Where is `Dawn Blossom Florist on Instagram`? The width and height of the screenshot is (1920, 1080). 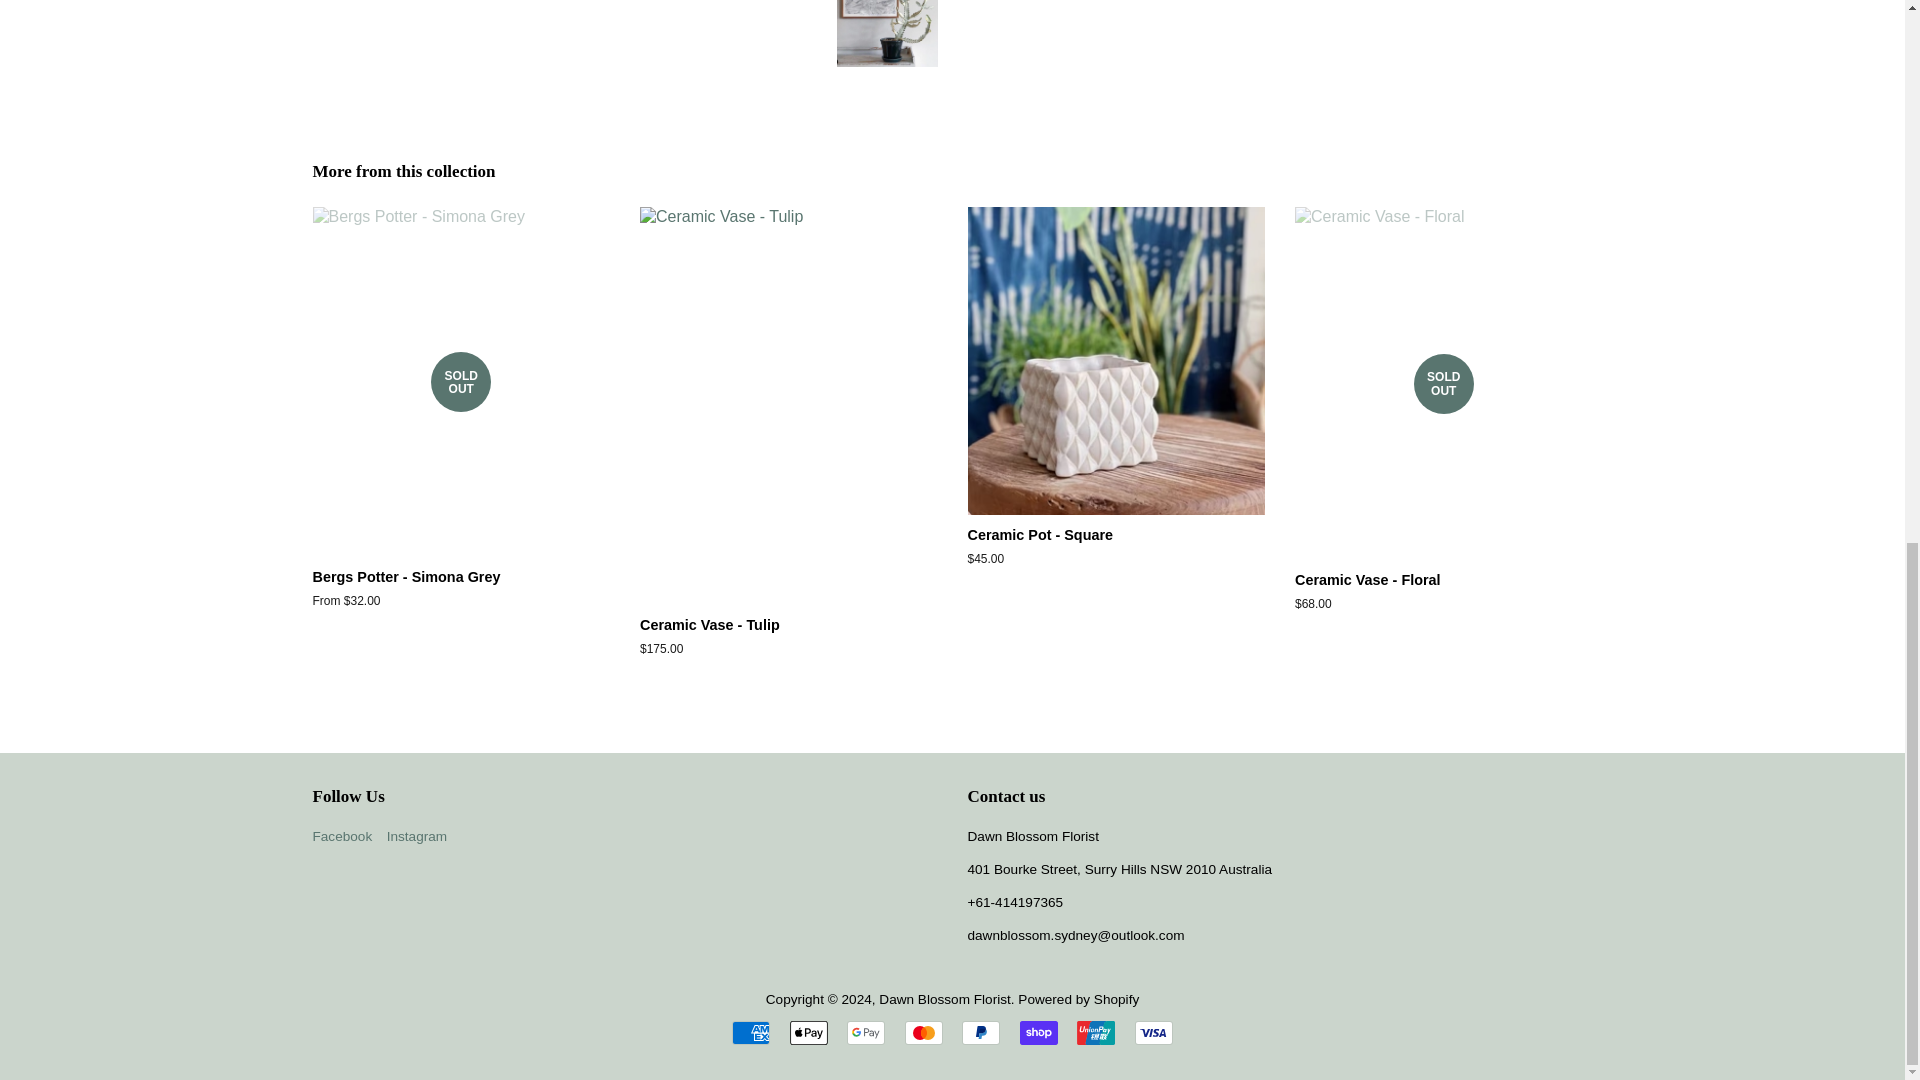 Dawn Blossom Florist on Instagram is located at coordinates (417, 836).